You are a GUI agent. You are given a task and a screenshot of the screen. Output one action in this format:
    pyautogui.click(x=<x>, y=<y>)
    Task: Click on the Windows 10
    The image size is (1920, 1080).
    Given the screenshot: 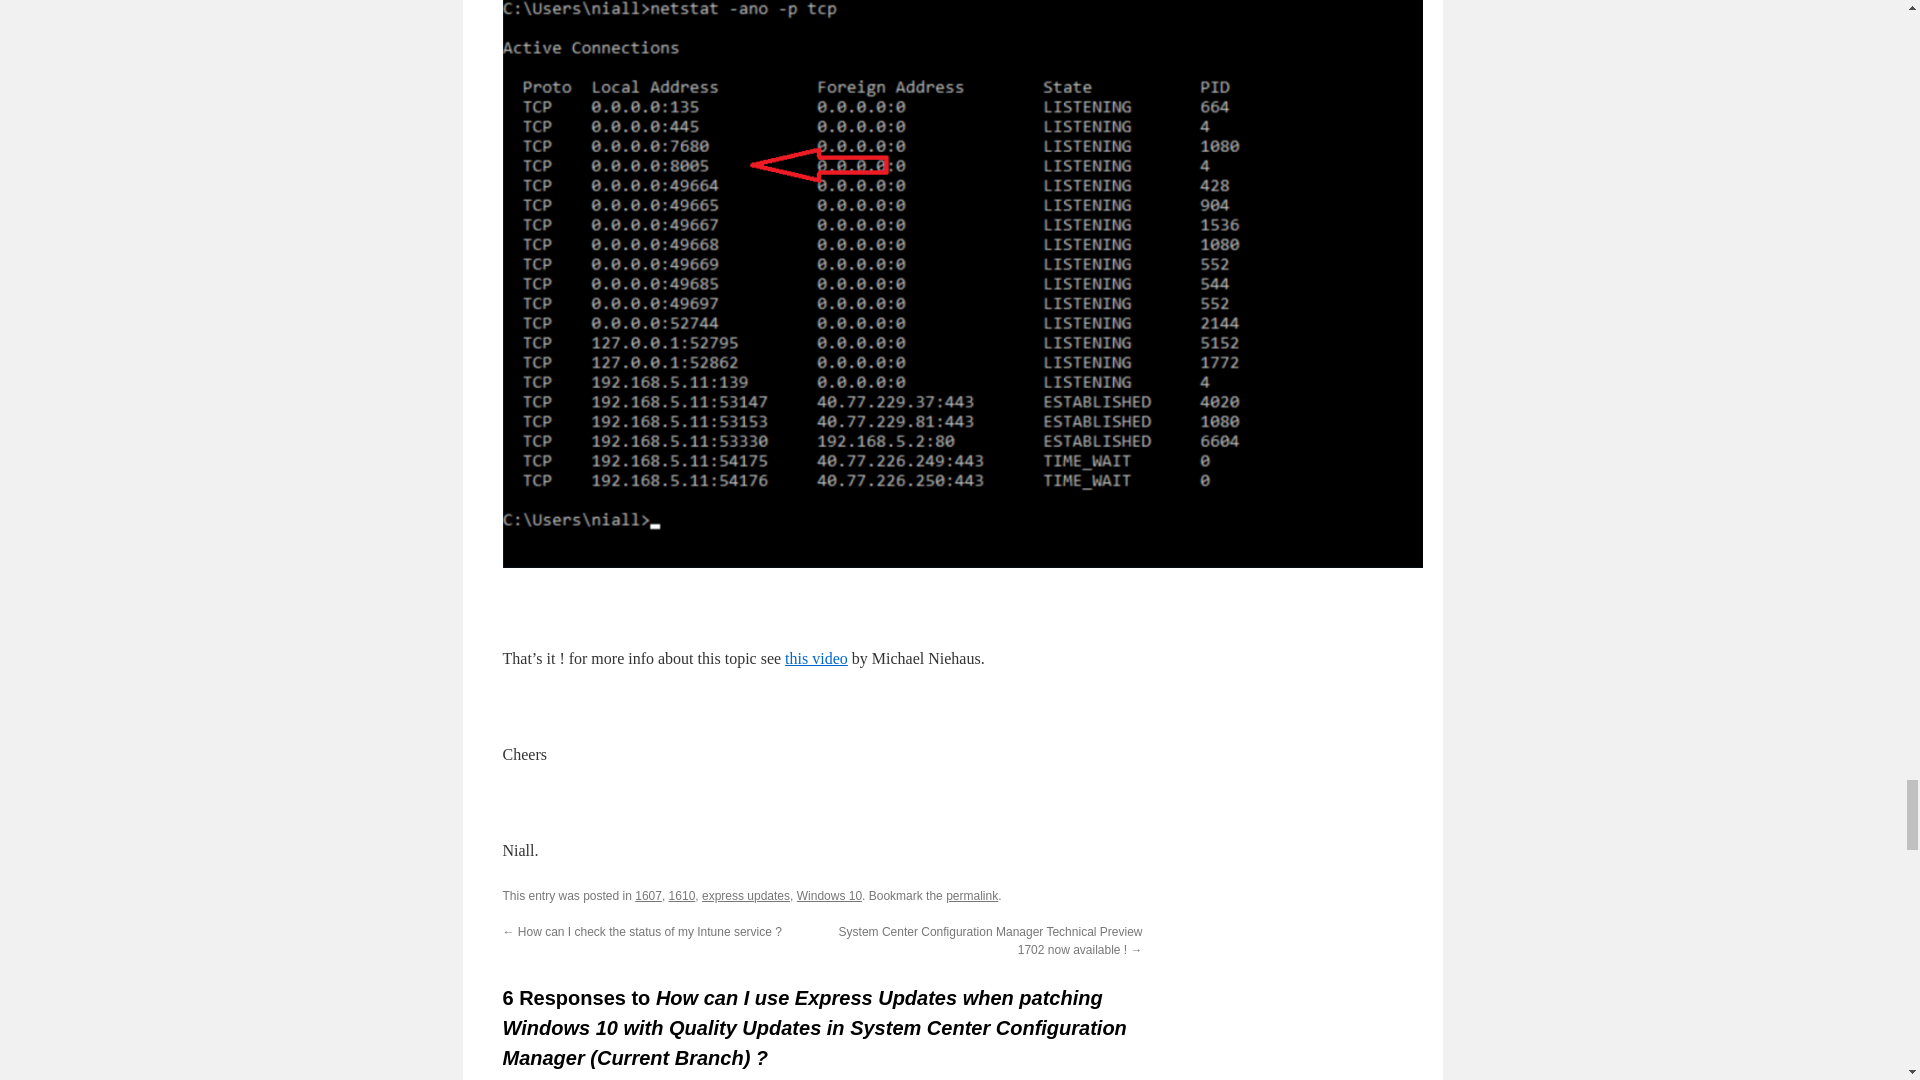 What is the action you would take?
    pyautogui.click(x=829, y=895)
    